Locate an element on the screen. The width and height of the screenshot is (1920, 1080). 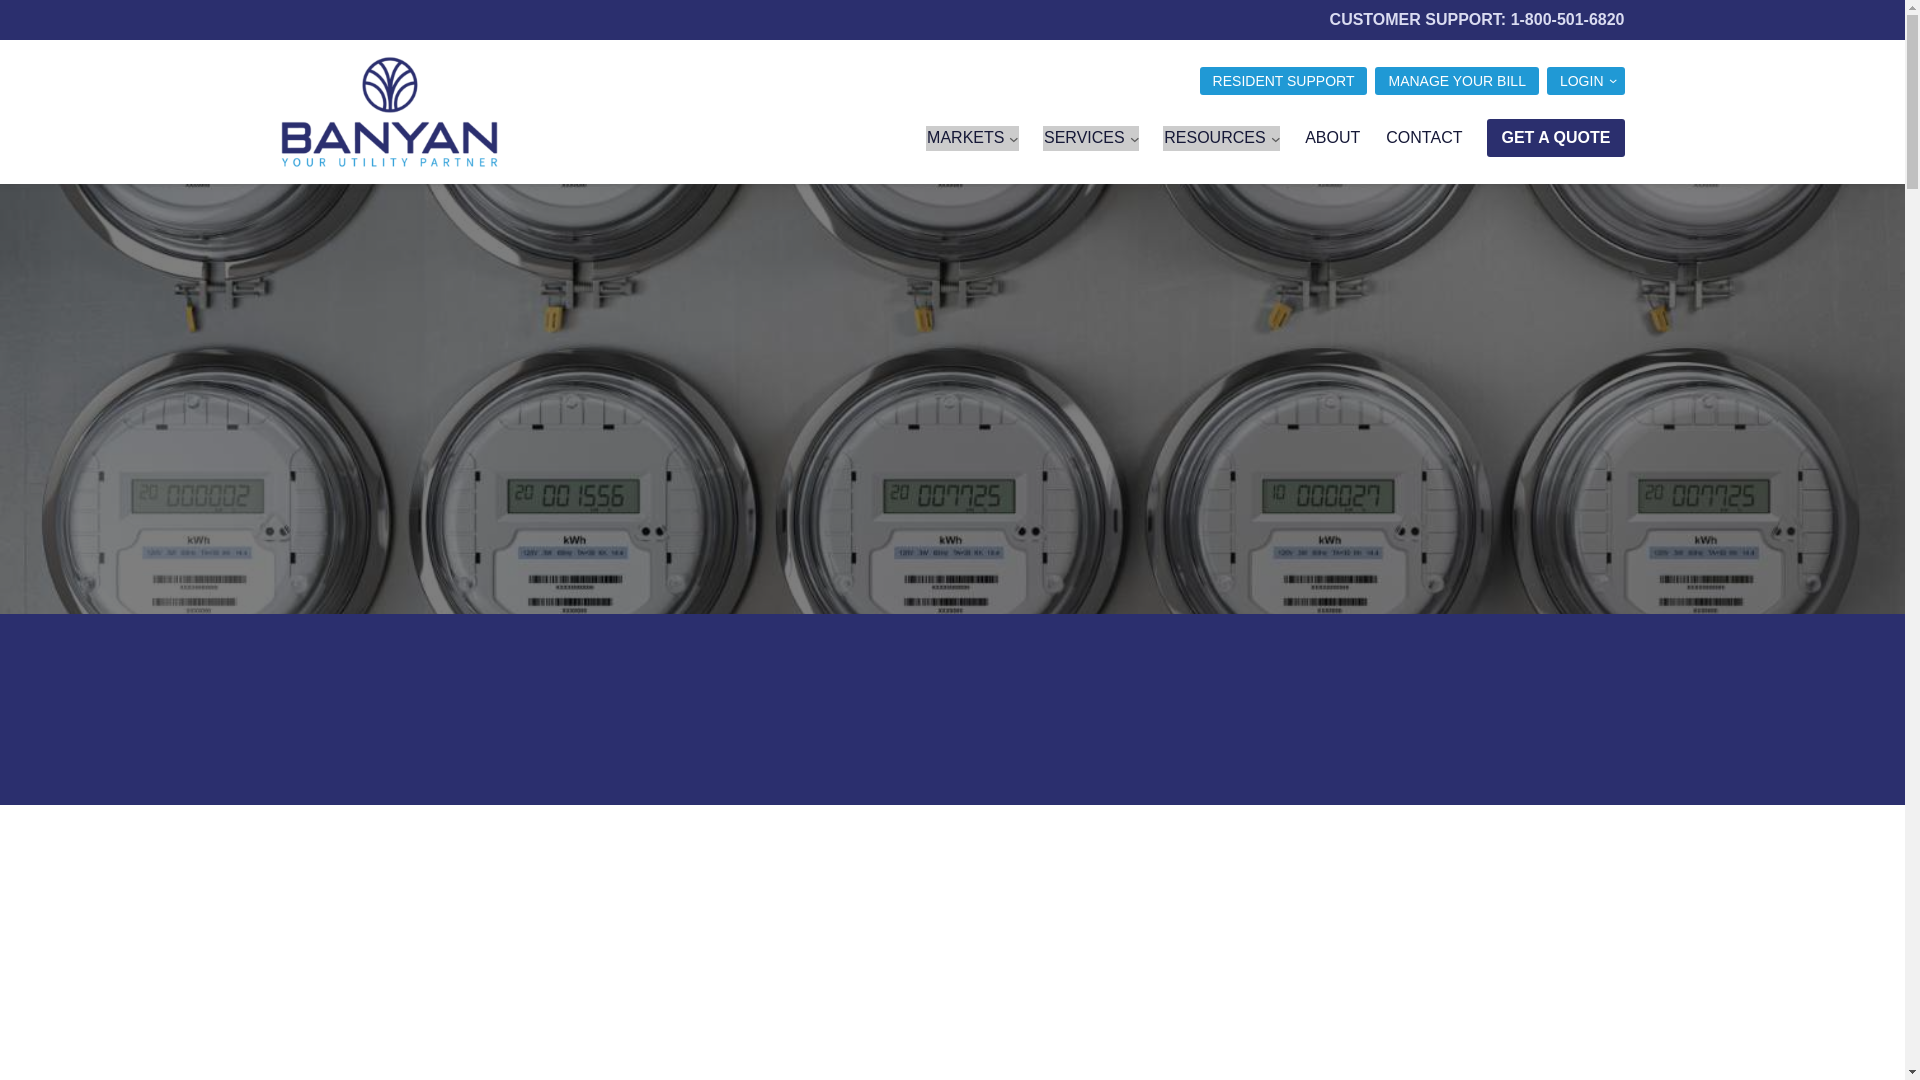
LOGIN is located at coordinates (1586, 81).